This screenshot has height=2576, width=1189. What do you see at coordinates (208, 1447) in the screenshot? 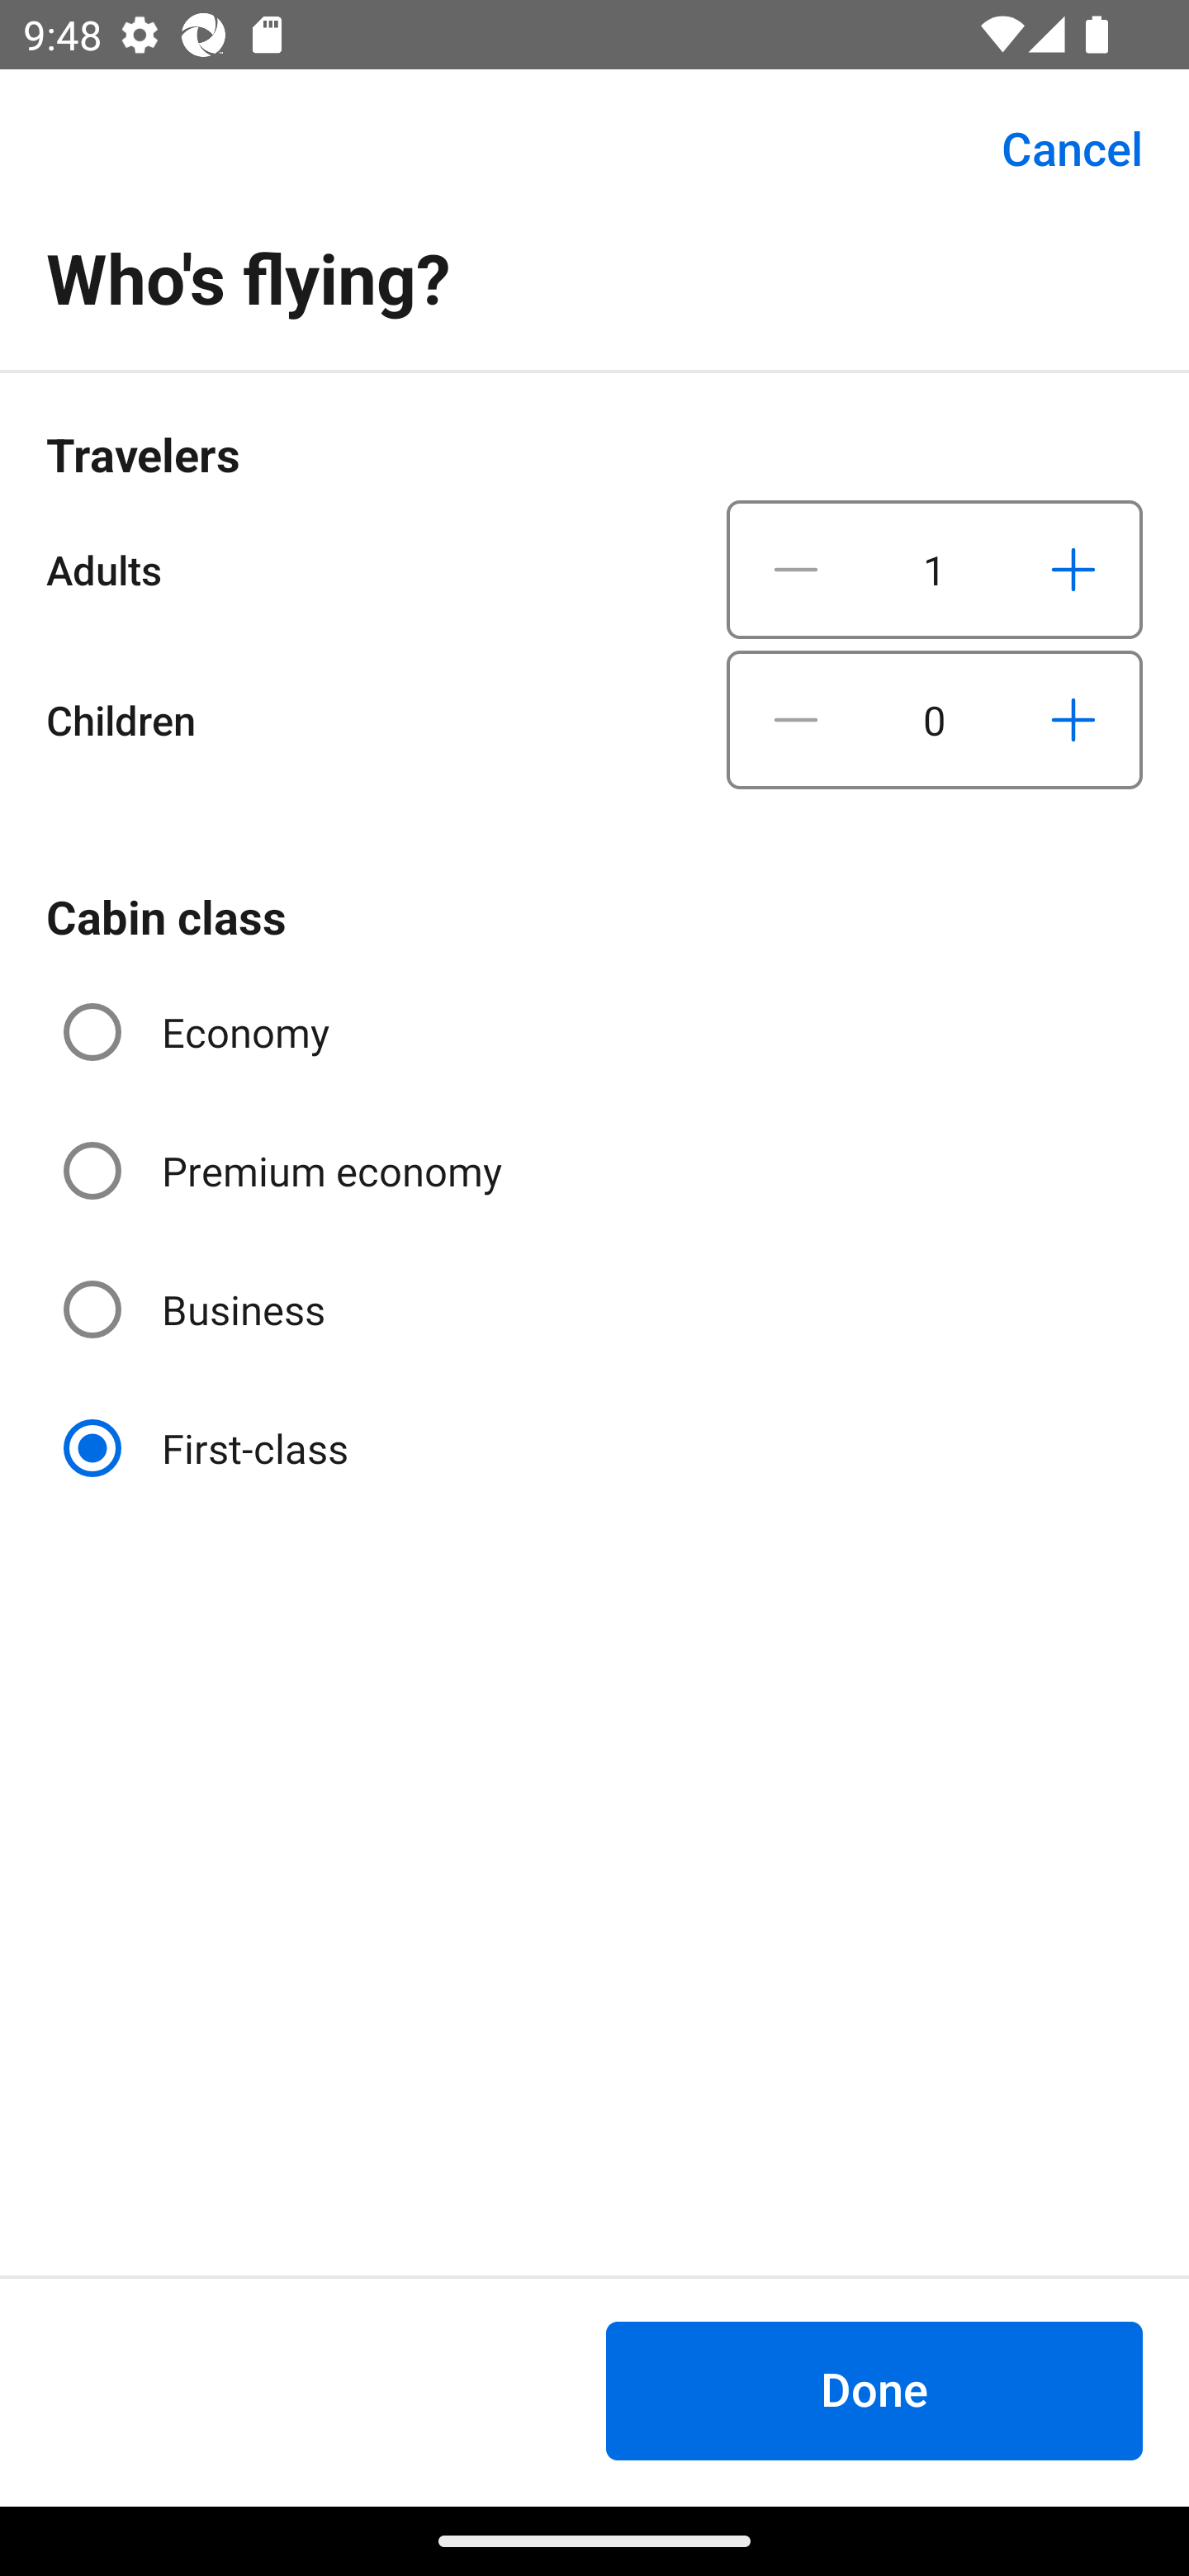
I see `First-class` at bounding box center [208, 1447].